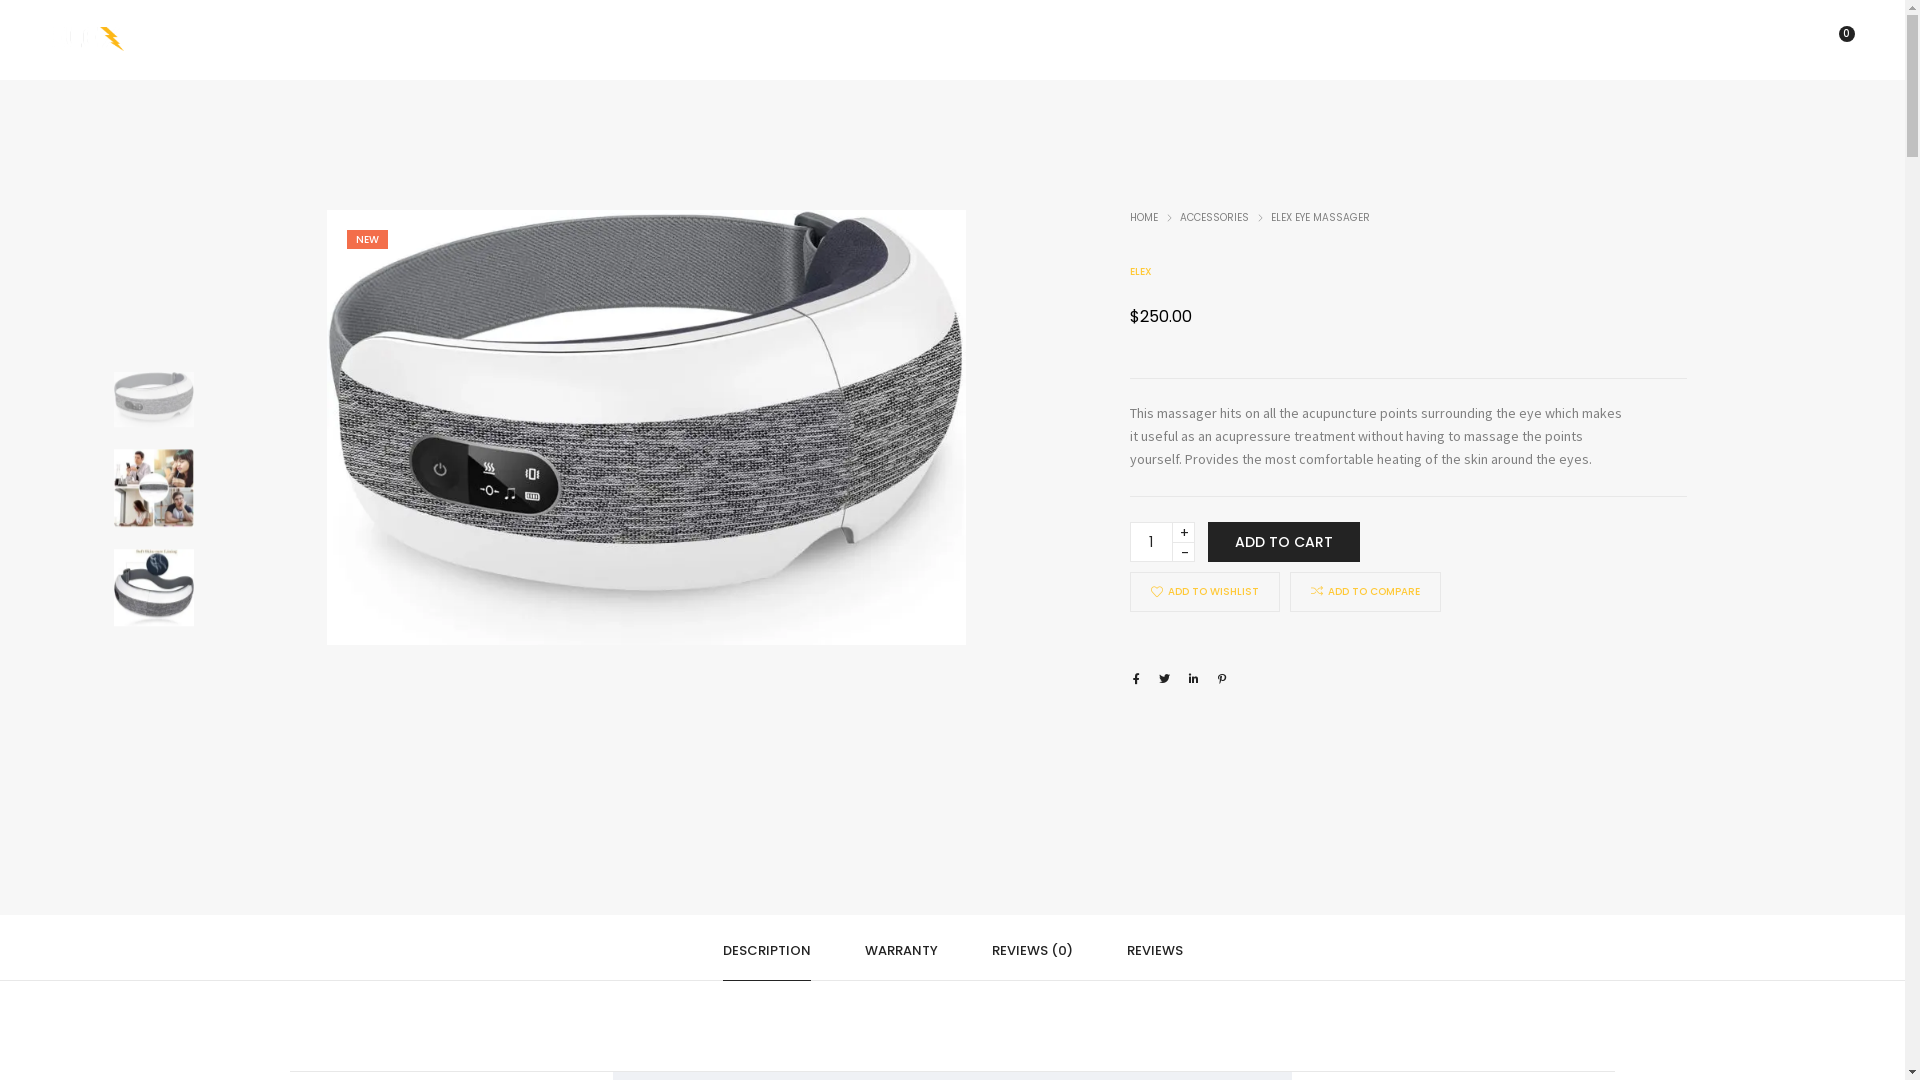  What do you see at coordinates (1214, 218) in the screenshot?
I see `ACCESSORIES` at bounding box center [1214, 218].